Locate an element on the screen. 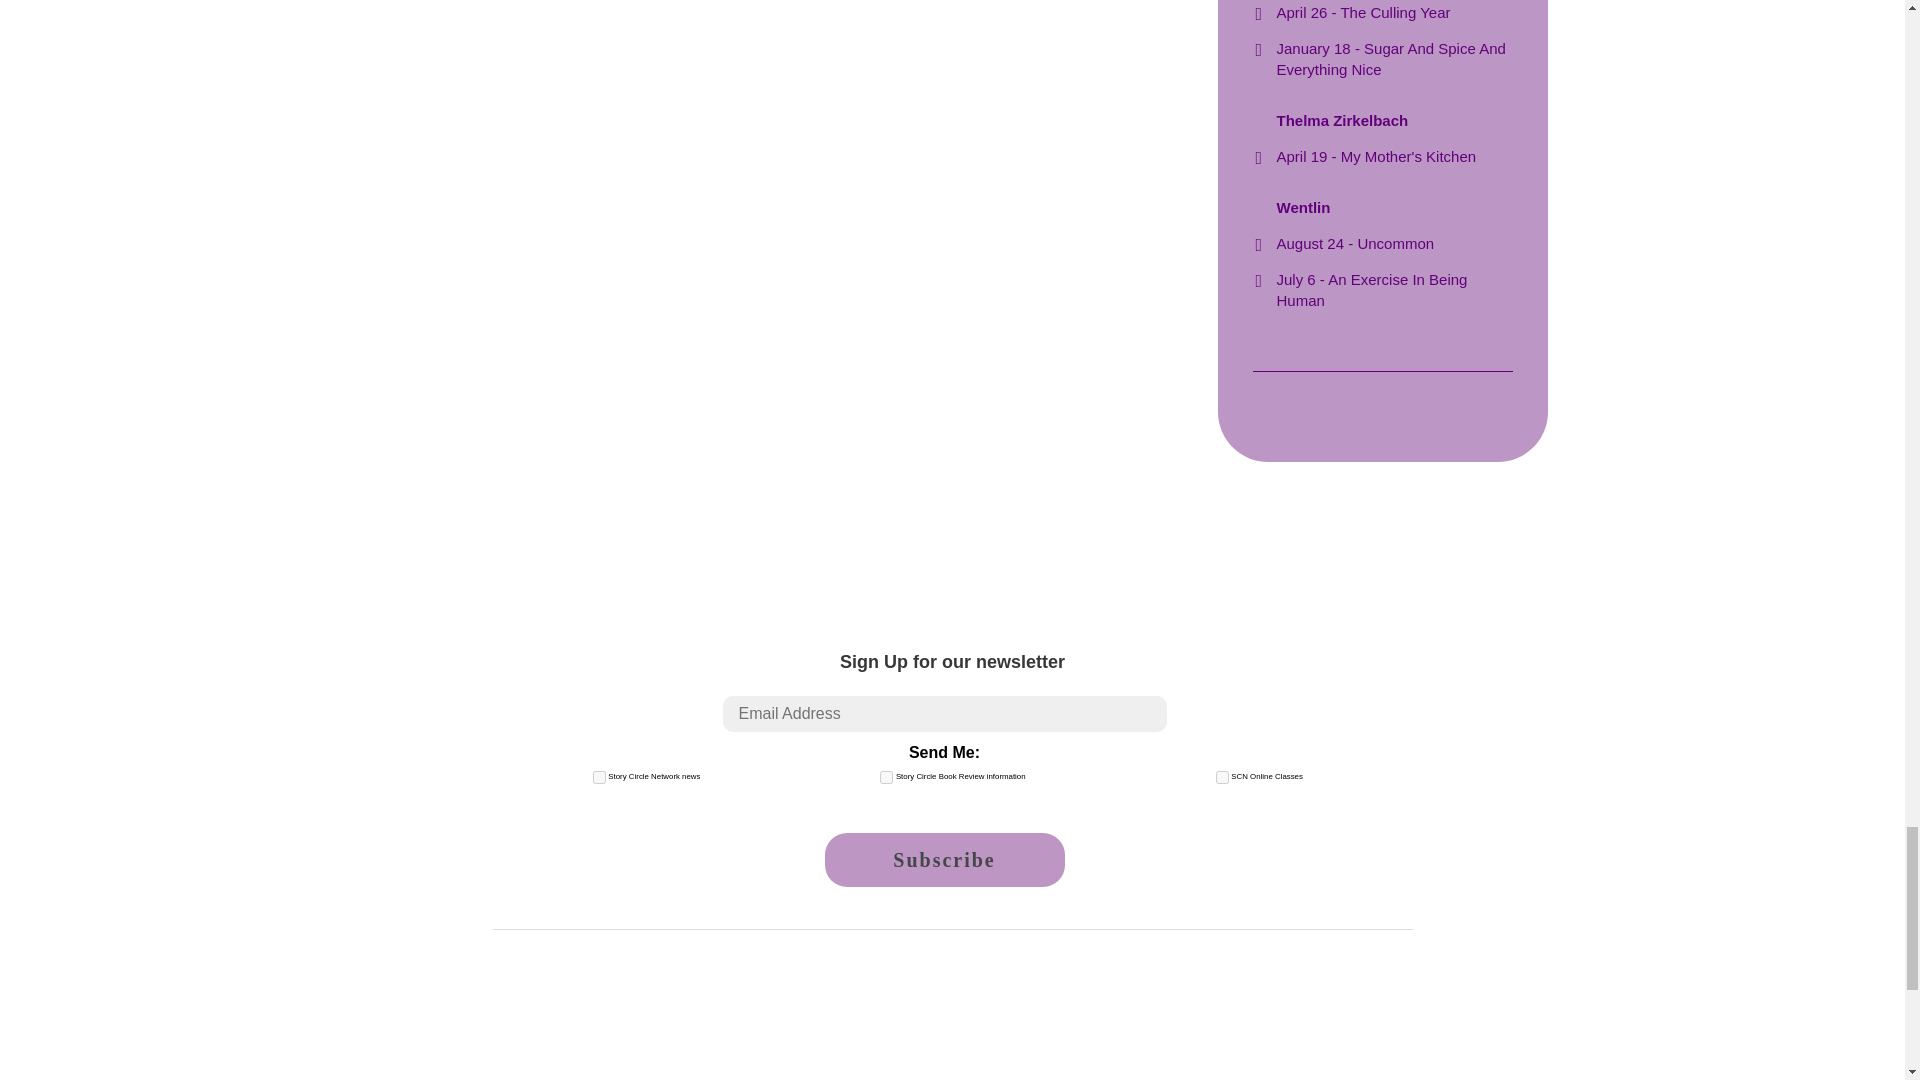  SCN Online Classes is located at coordinates (1222, 778).